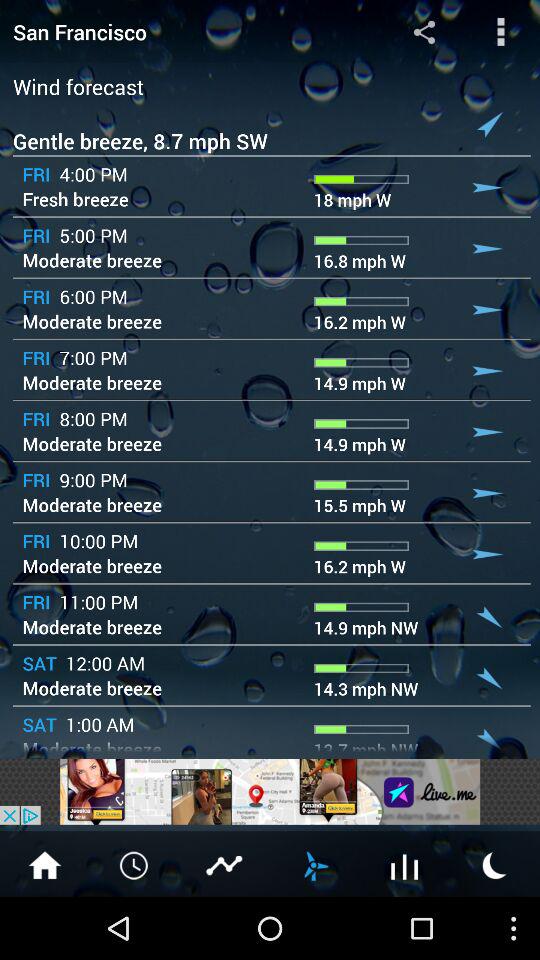  I want to click on view more, so click(405, 864).